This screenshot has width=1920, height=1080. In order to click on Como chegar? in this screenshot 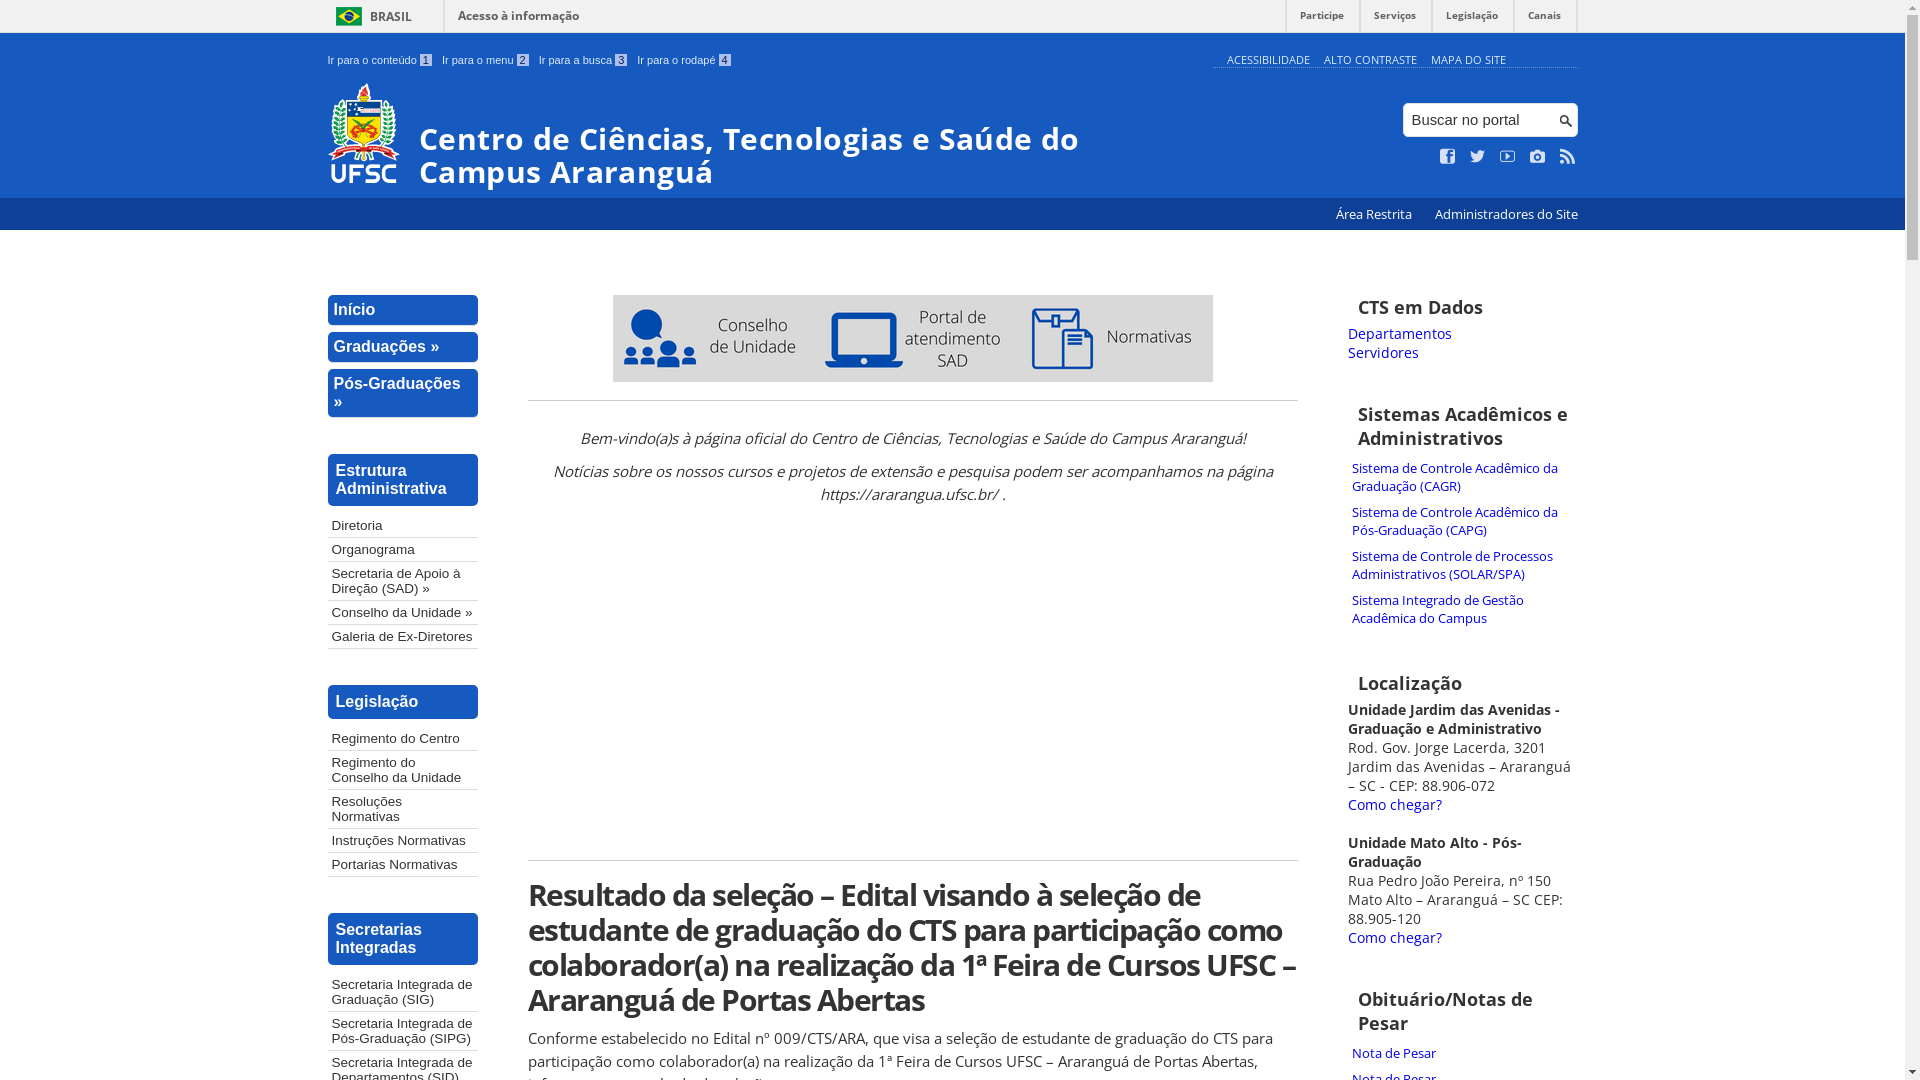, I will do `click(1395, 938)`.